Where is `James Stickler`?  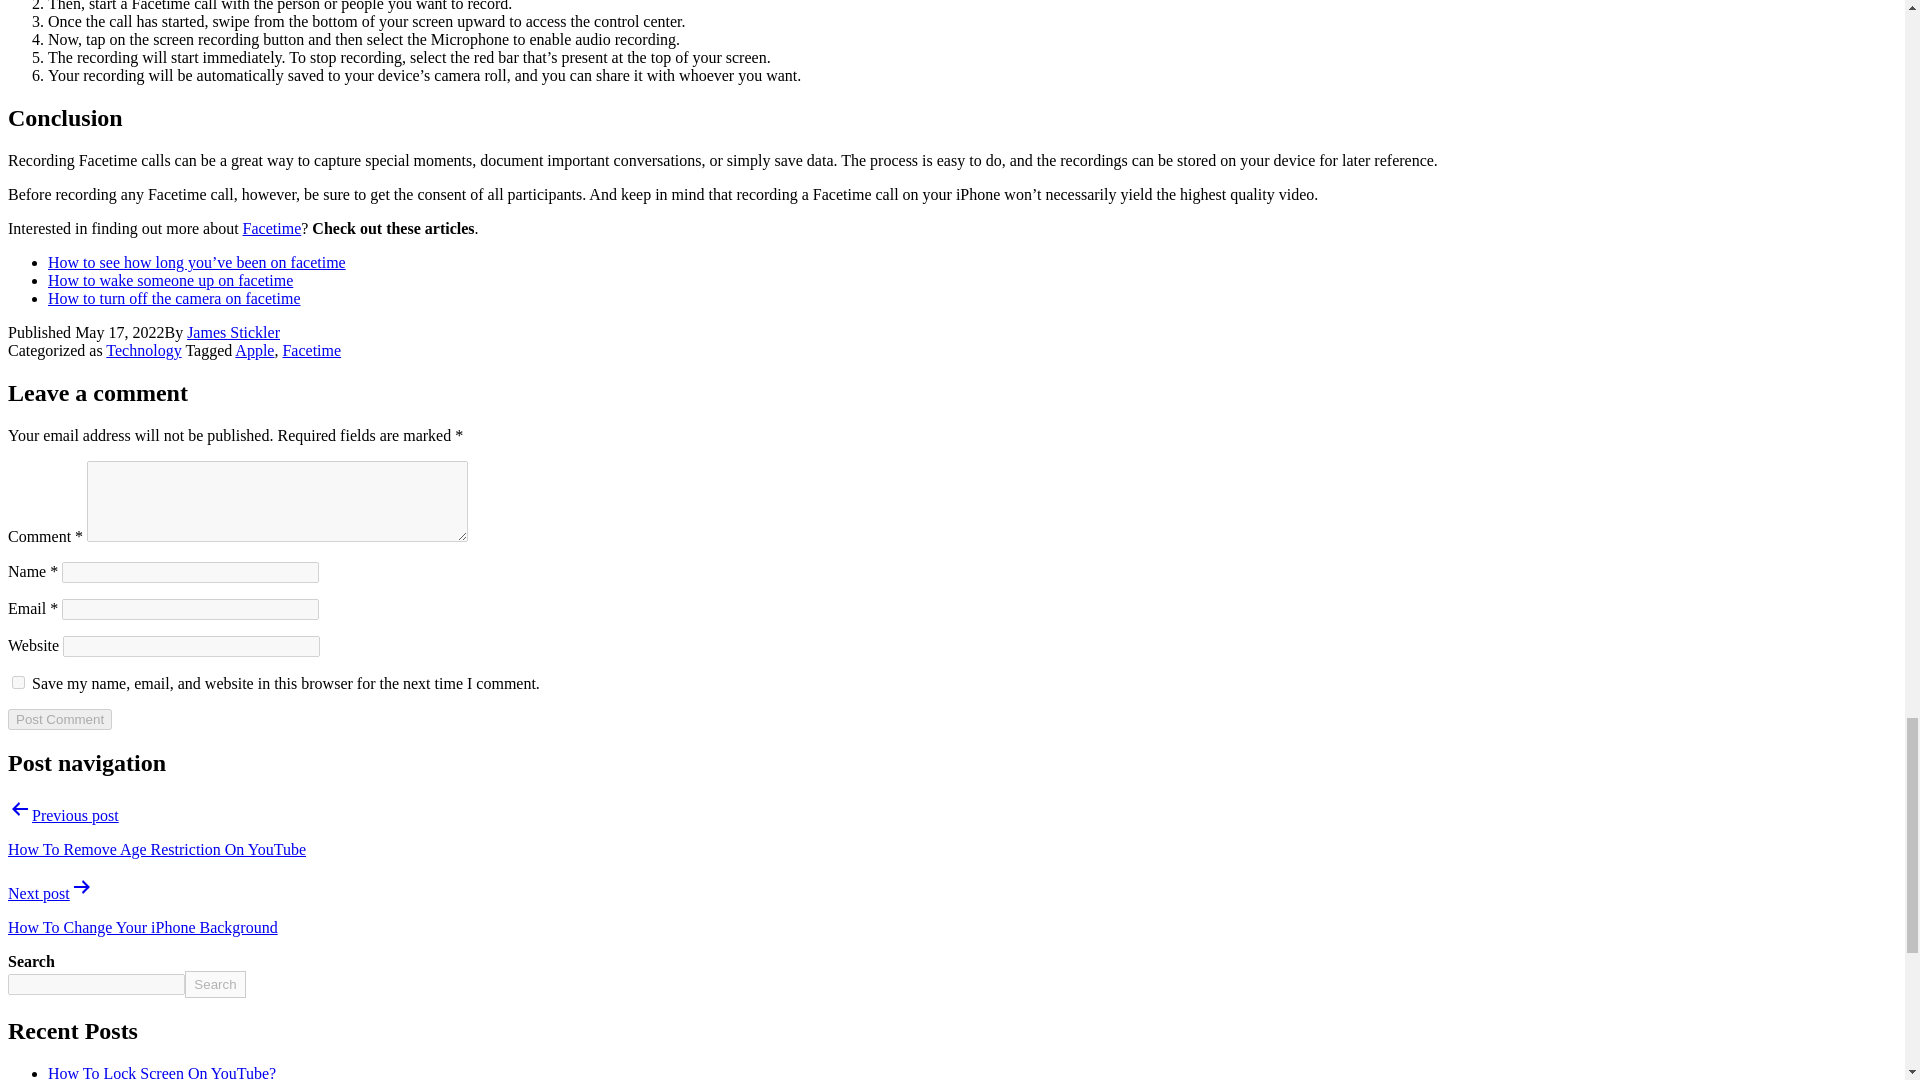
James Stickler is located at coordinates (233, 332).